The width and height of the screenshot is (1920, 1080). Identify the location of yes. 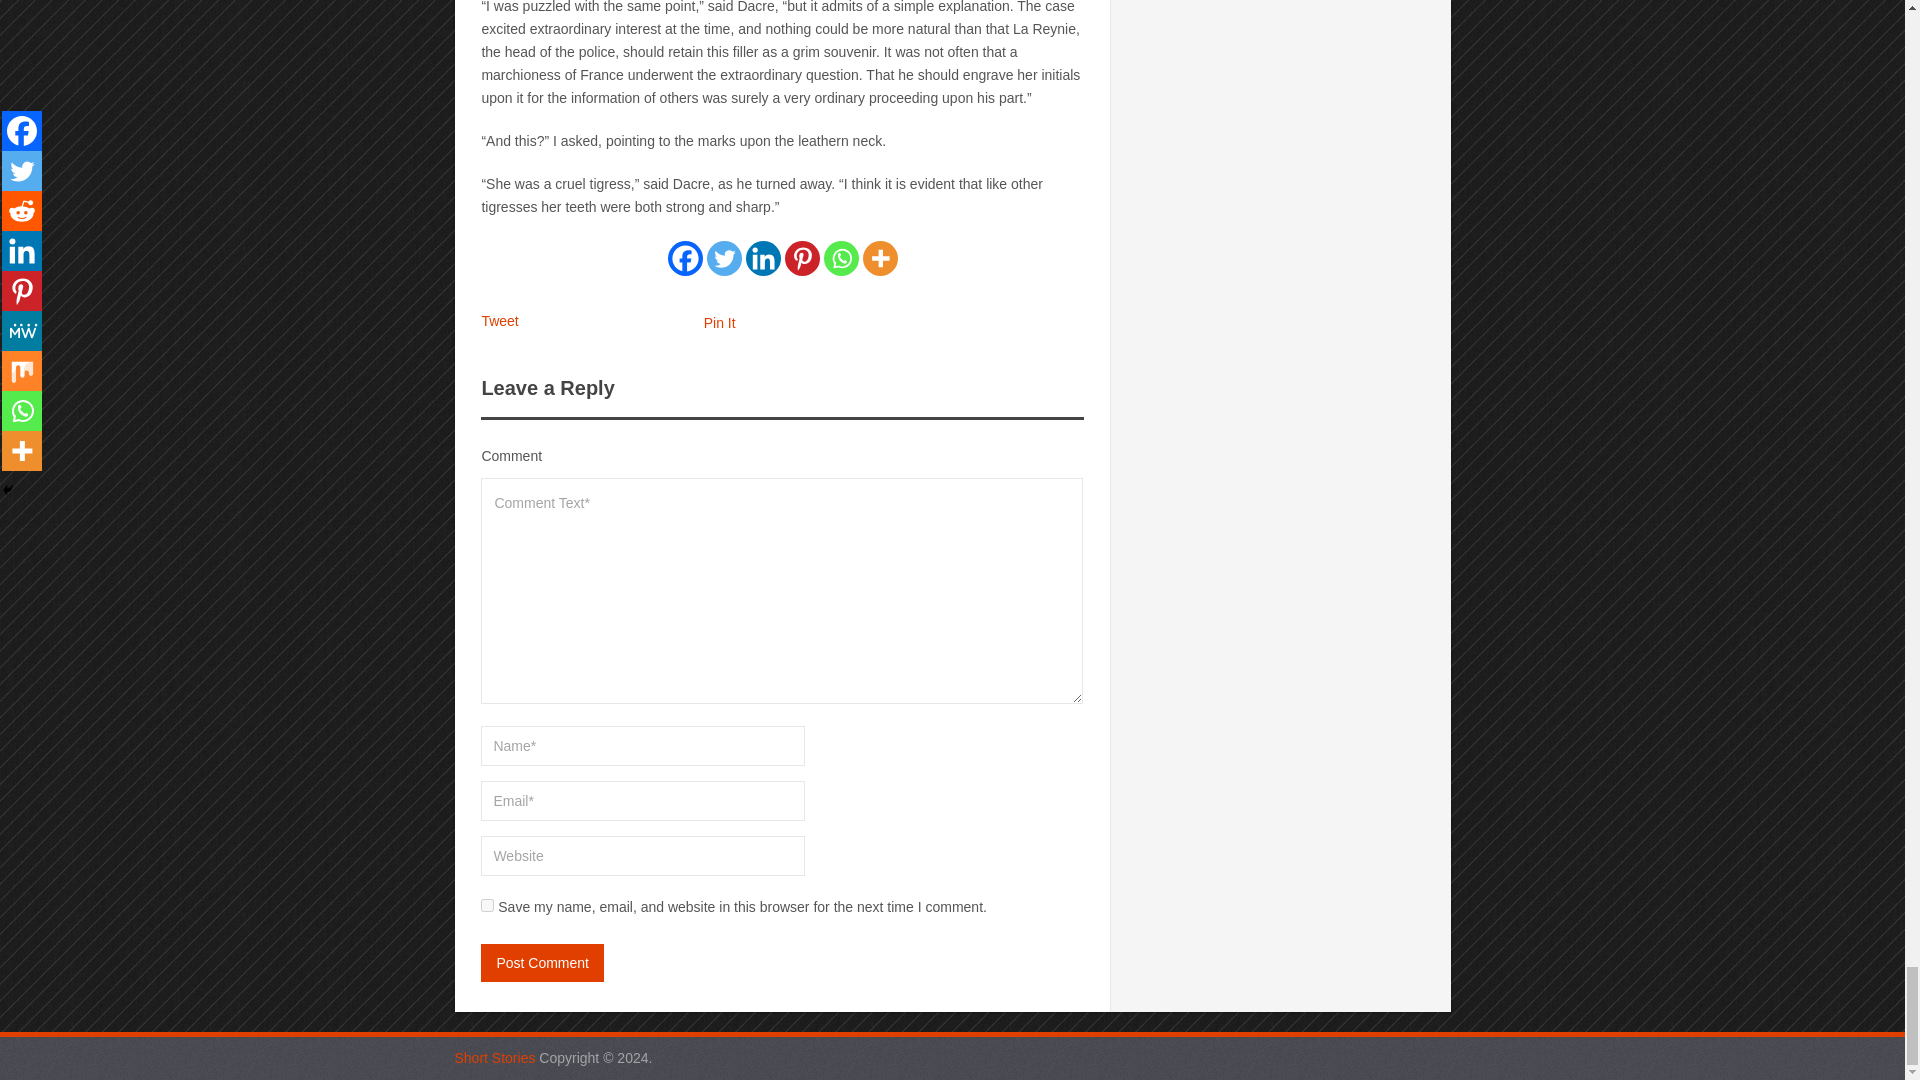
(487, 904).